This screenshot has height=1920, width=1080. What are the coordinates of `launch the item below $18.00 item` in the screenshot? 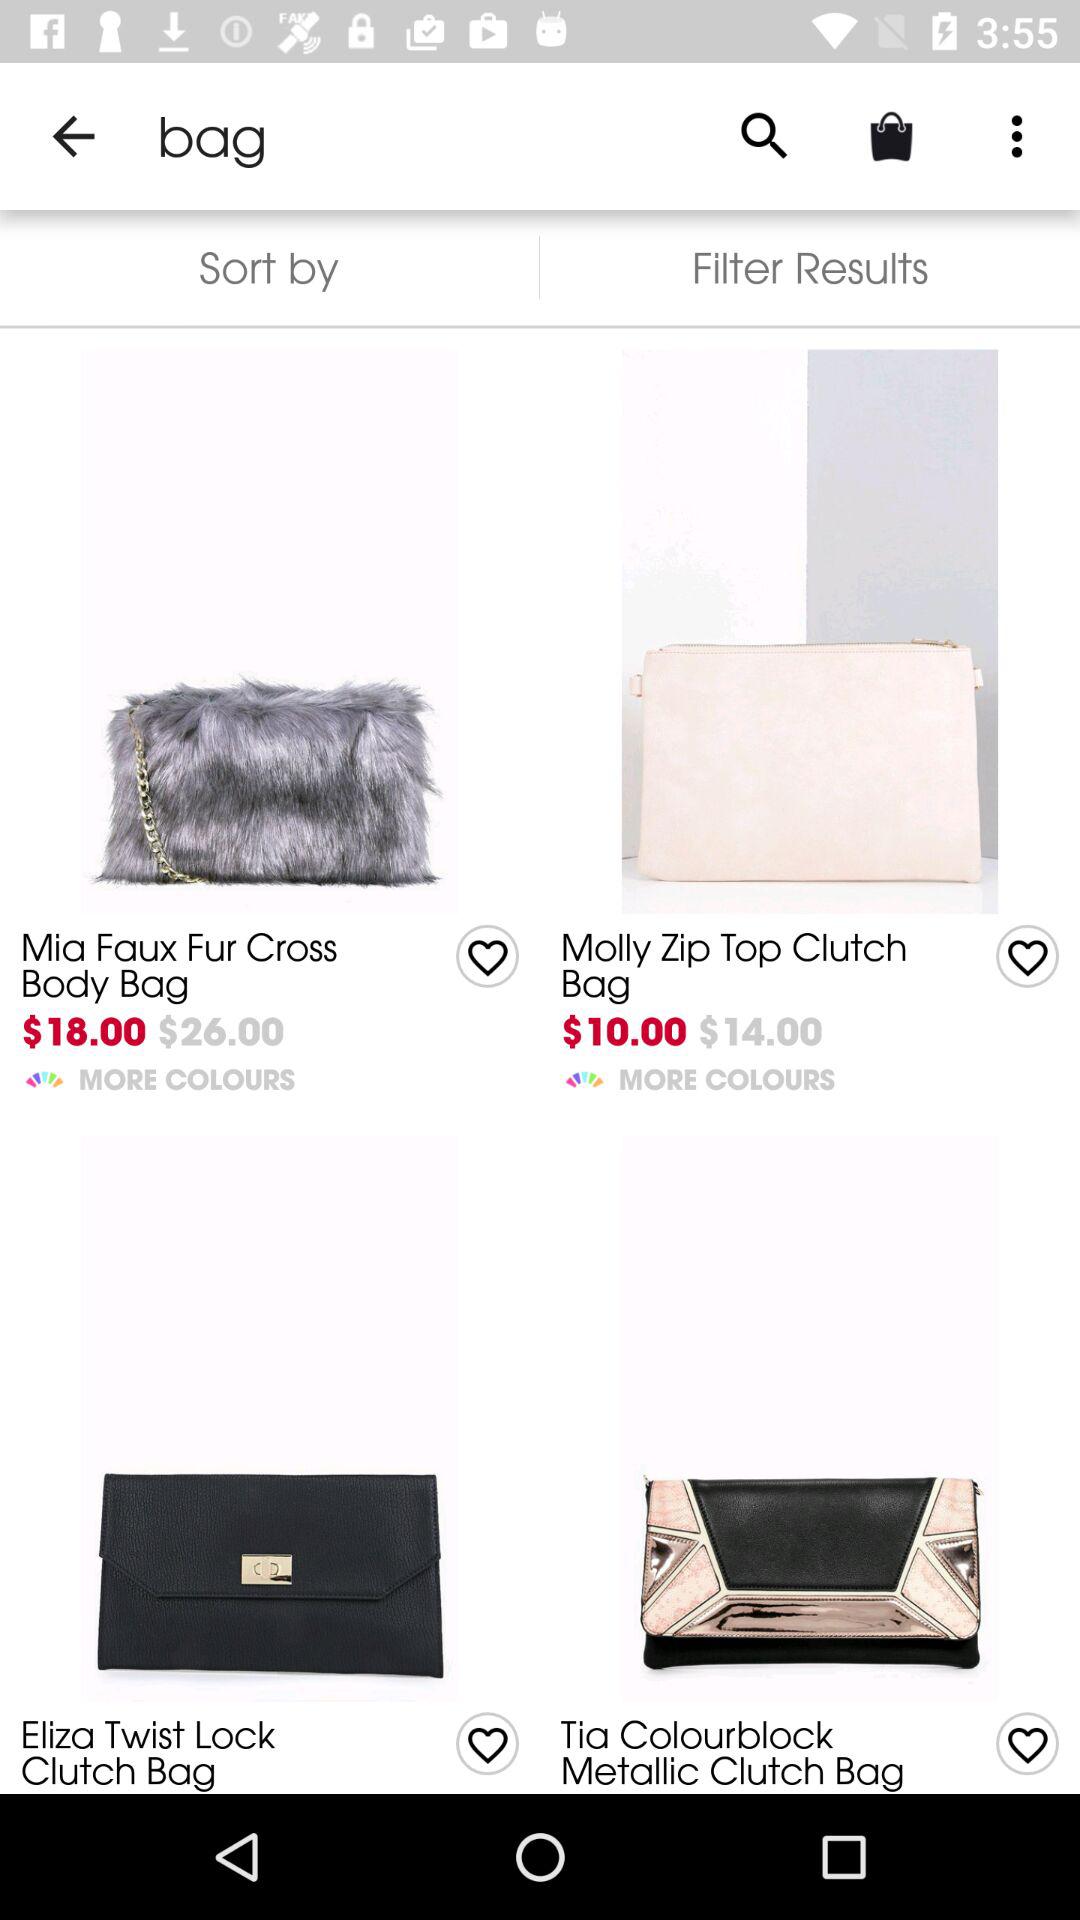 It's located at (44, 1076).